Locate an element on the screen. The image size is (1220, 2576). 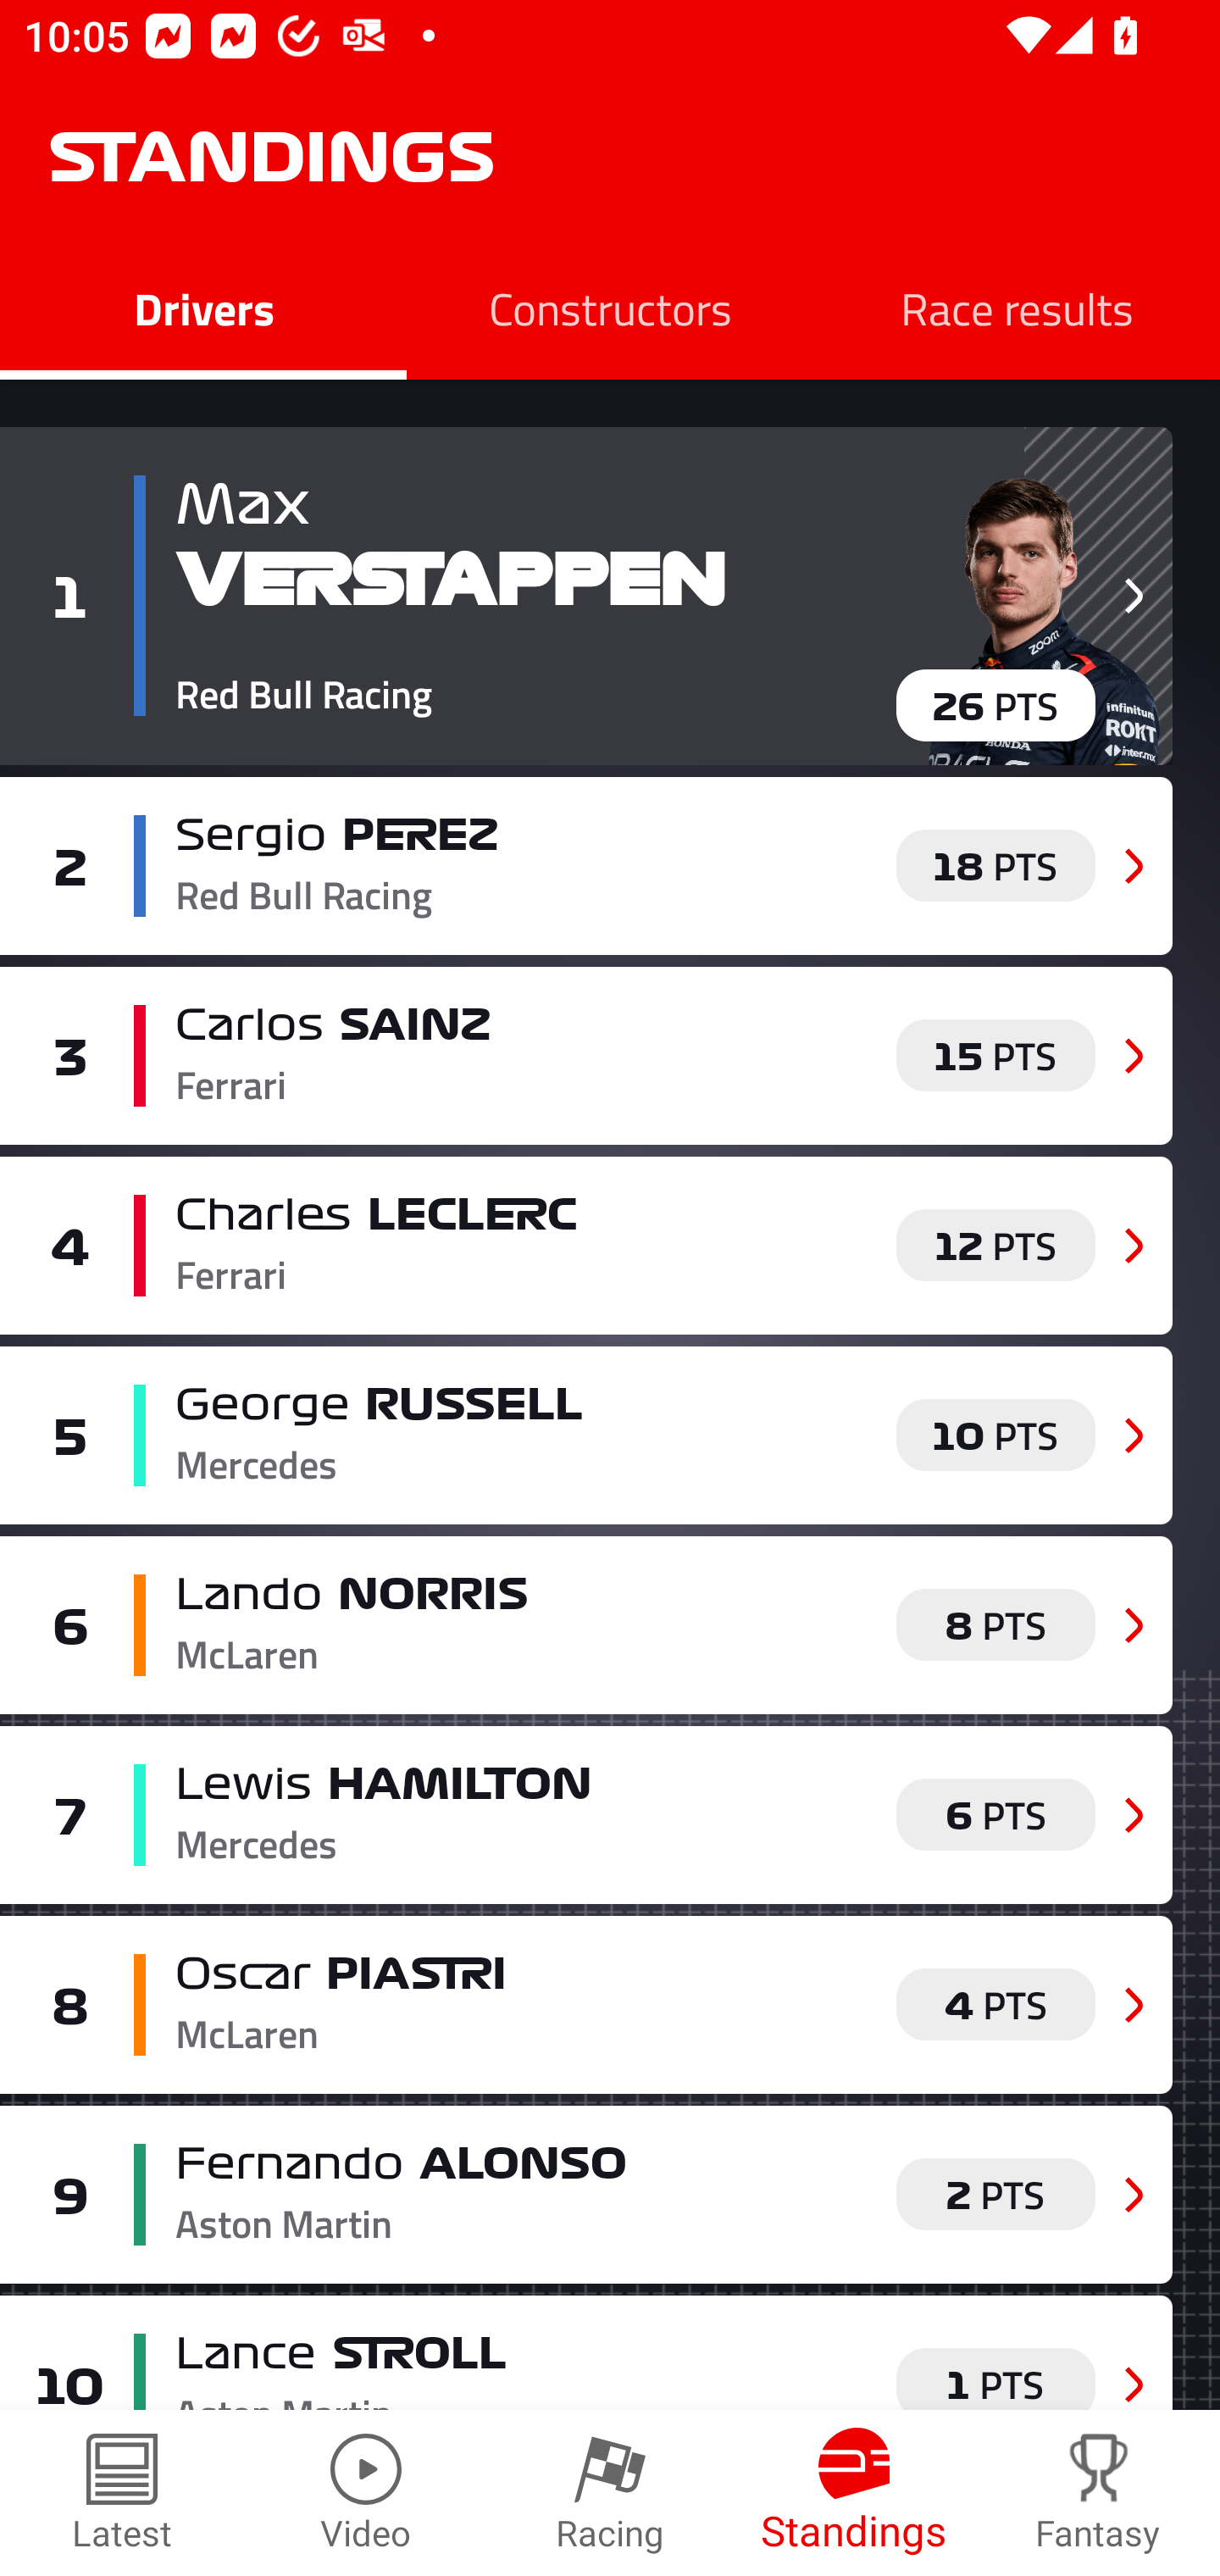
Constructors is located at coordinates (610, 307).